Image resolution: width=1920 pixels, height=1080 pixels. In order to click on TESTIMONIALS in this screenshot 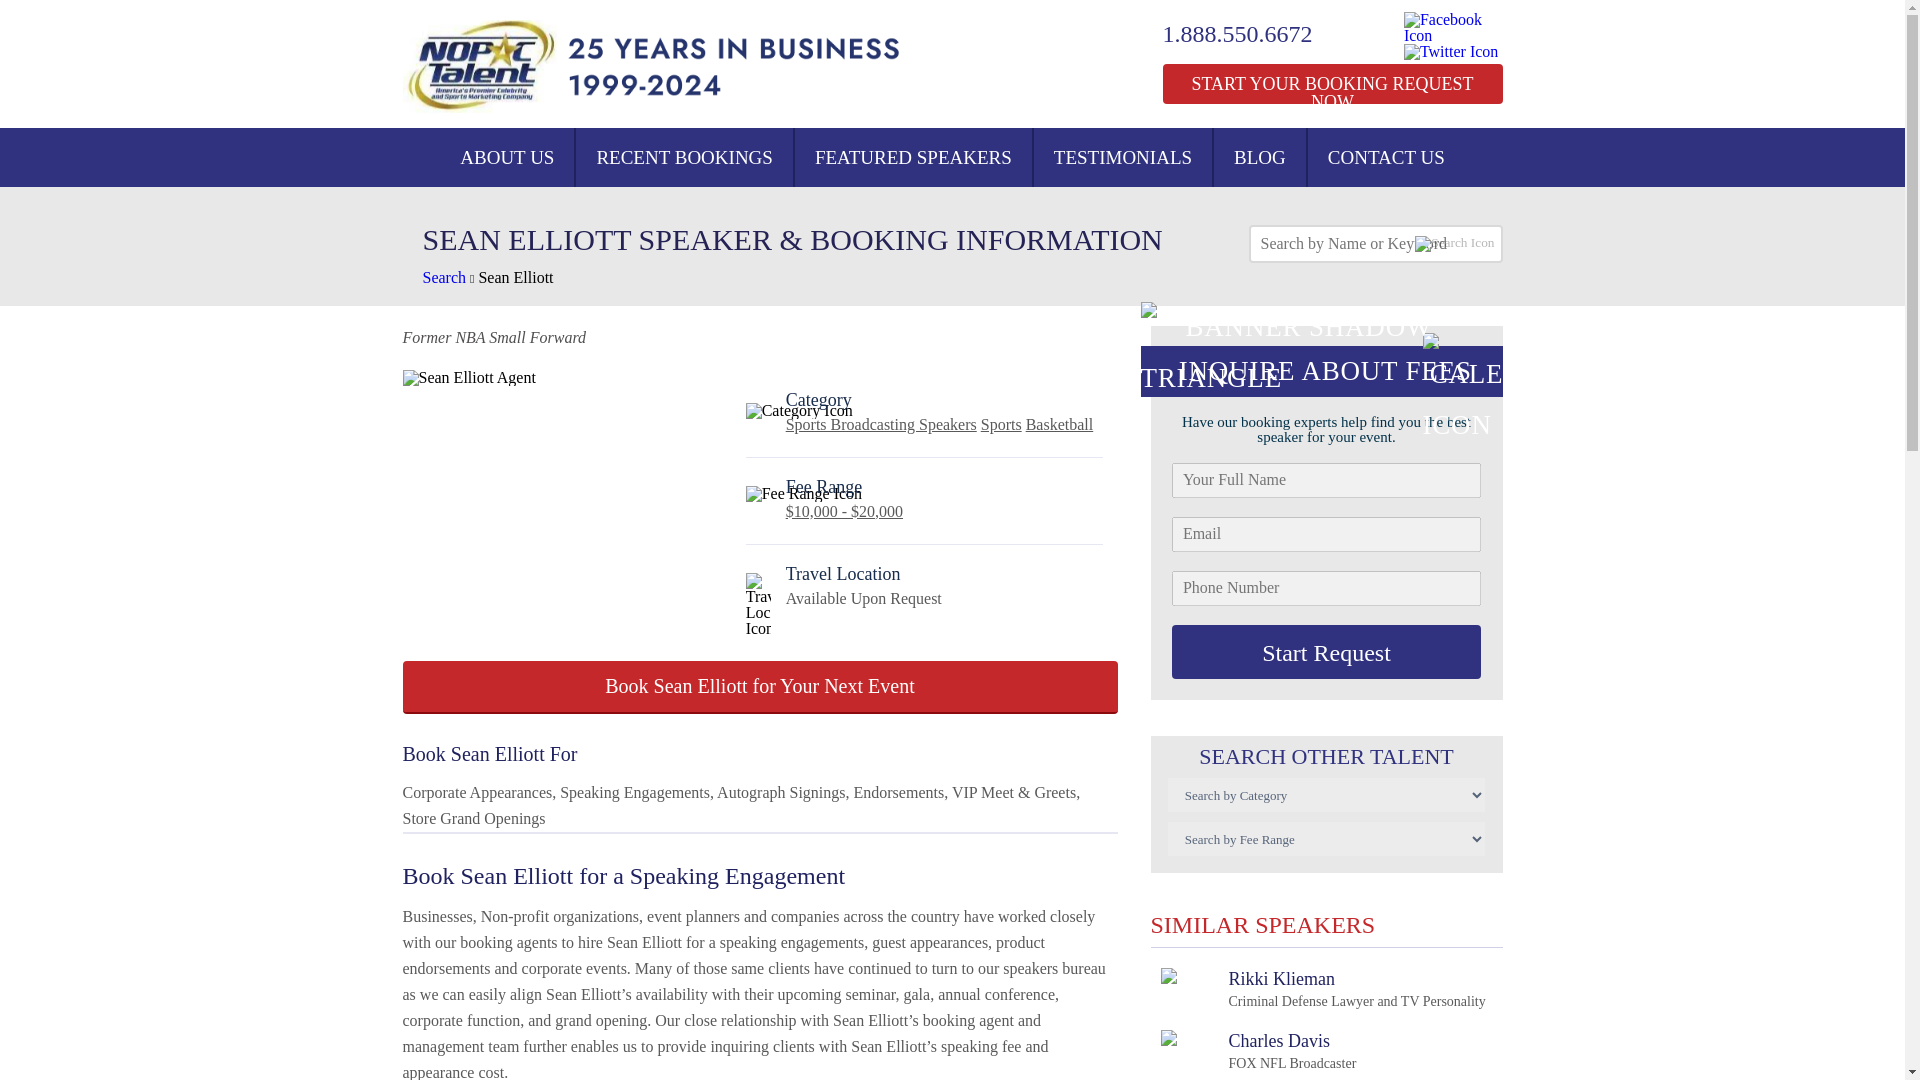, I will do `click(1122, 157)`.